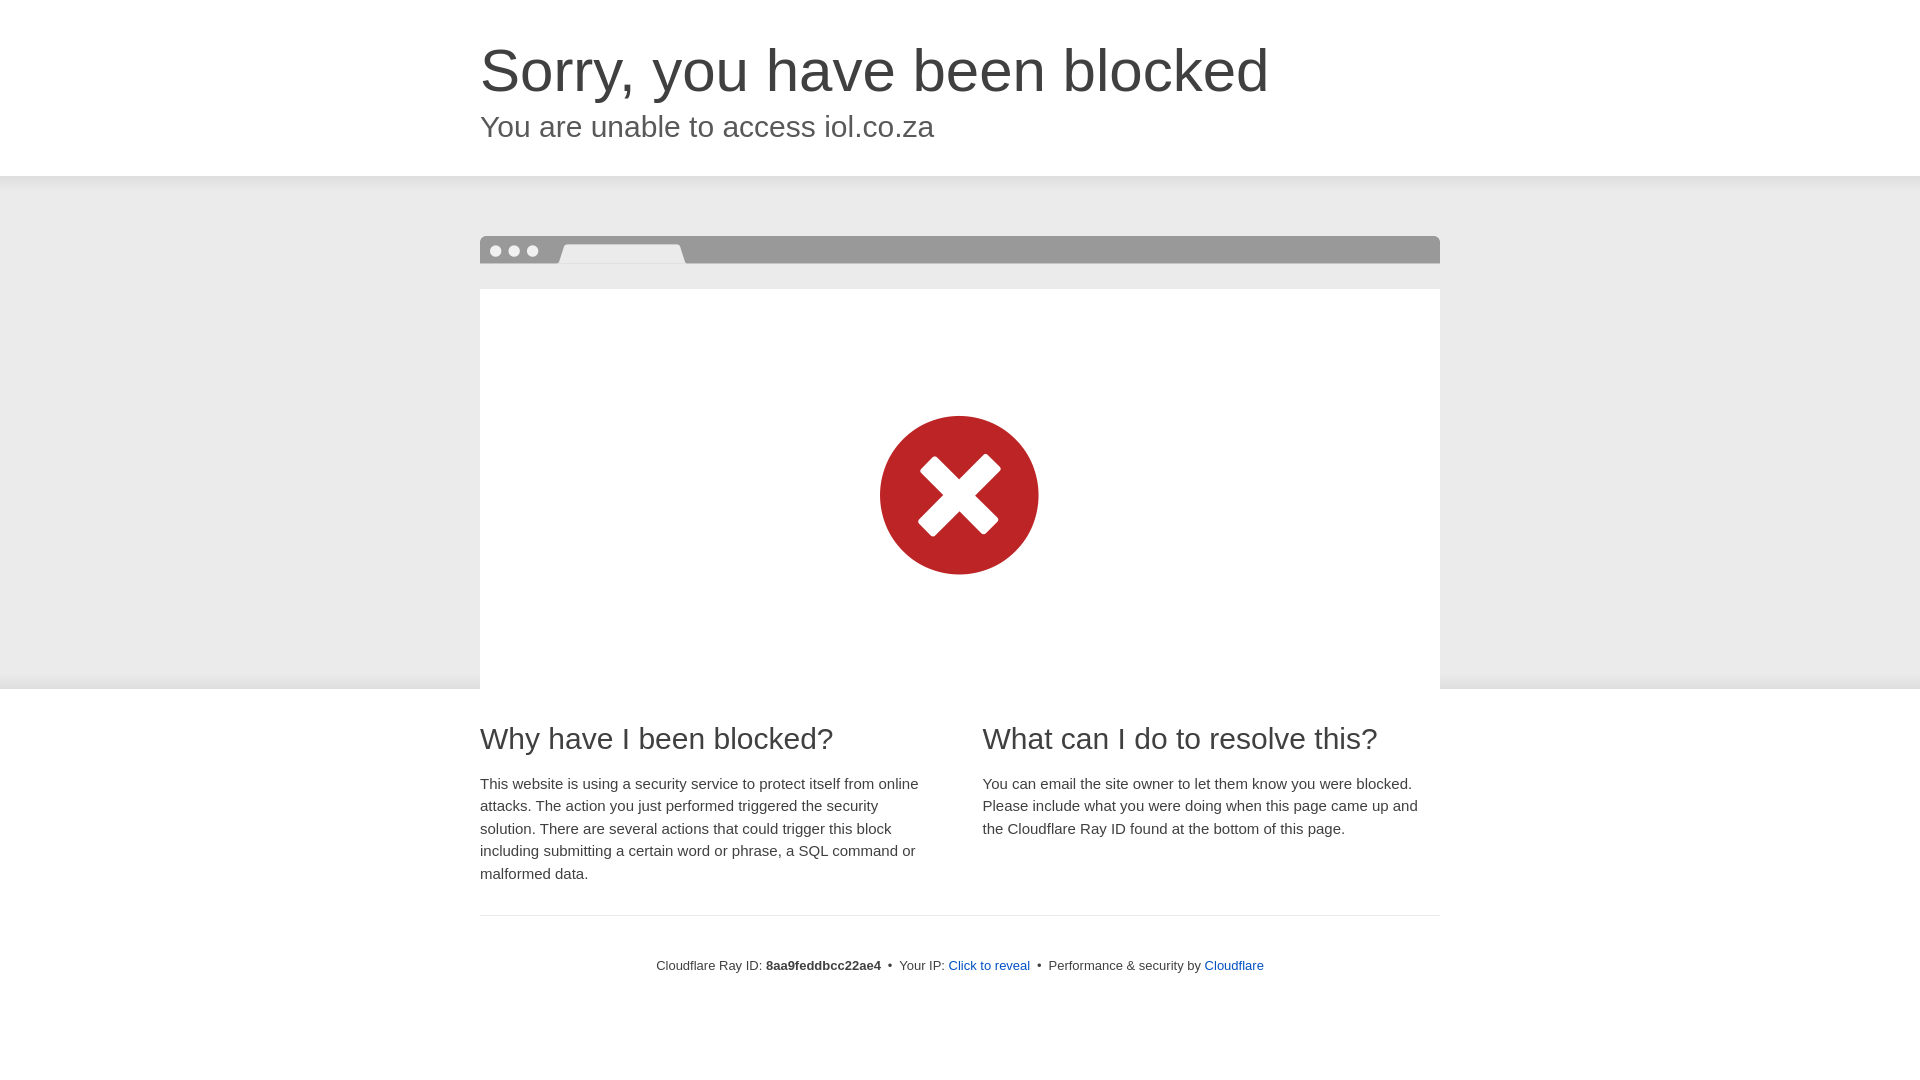 This screenshot has height=1080, width=1920. What do you see at coordinates (990, 966) in the screenshot?
I see `Click to reveal` at bounding box center [990, 966].